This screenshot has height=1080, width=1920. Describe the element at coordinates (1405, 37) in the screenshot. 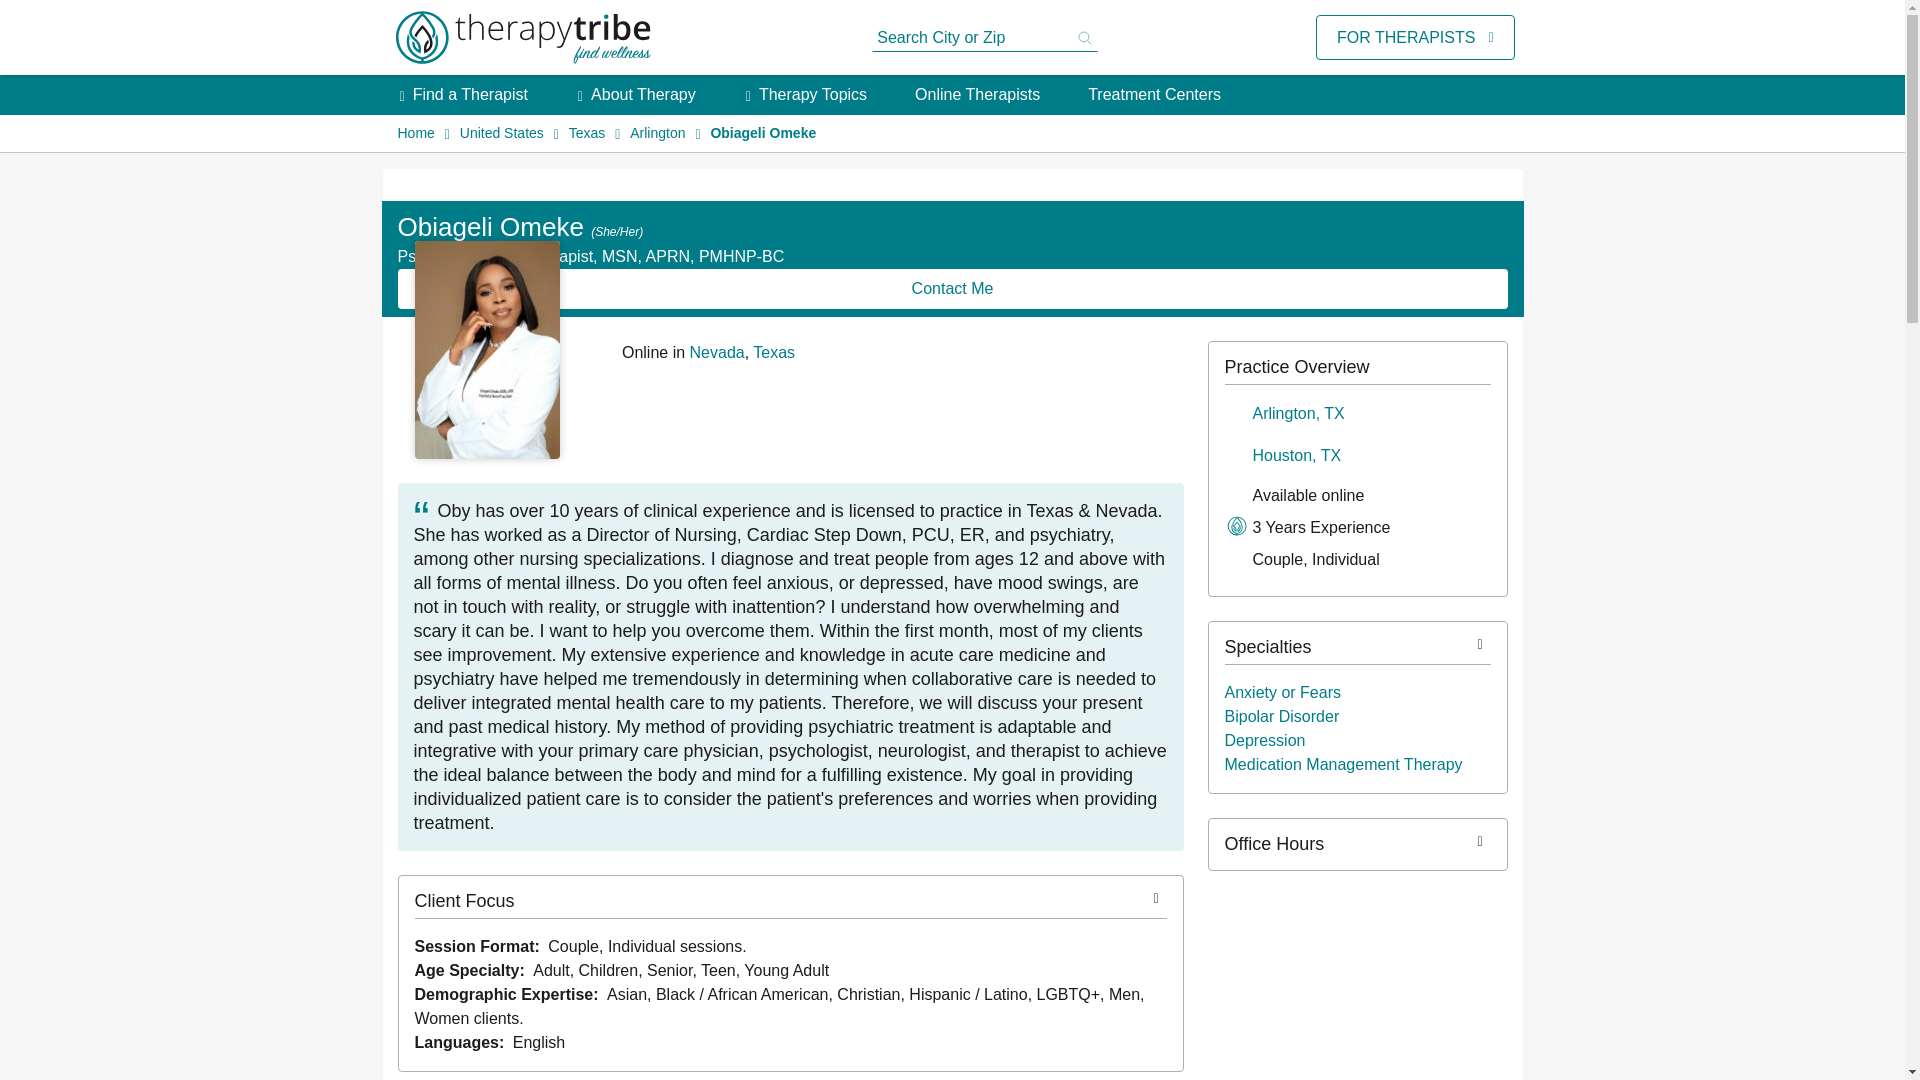

I see `FOR THERAPISTS` at that location.